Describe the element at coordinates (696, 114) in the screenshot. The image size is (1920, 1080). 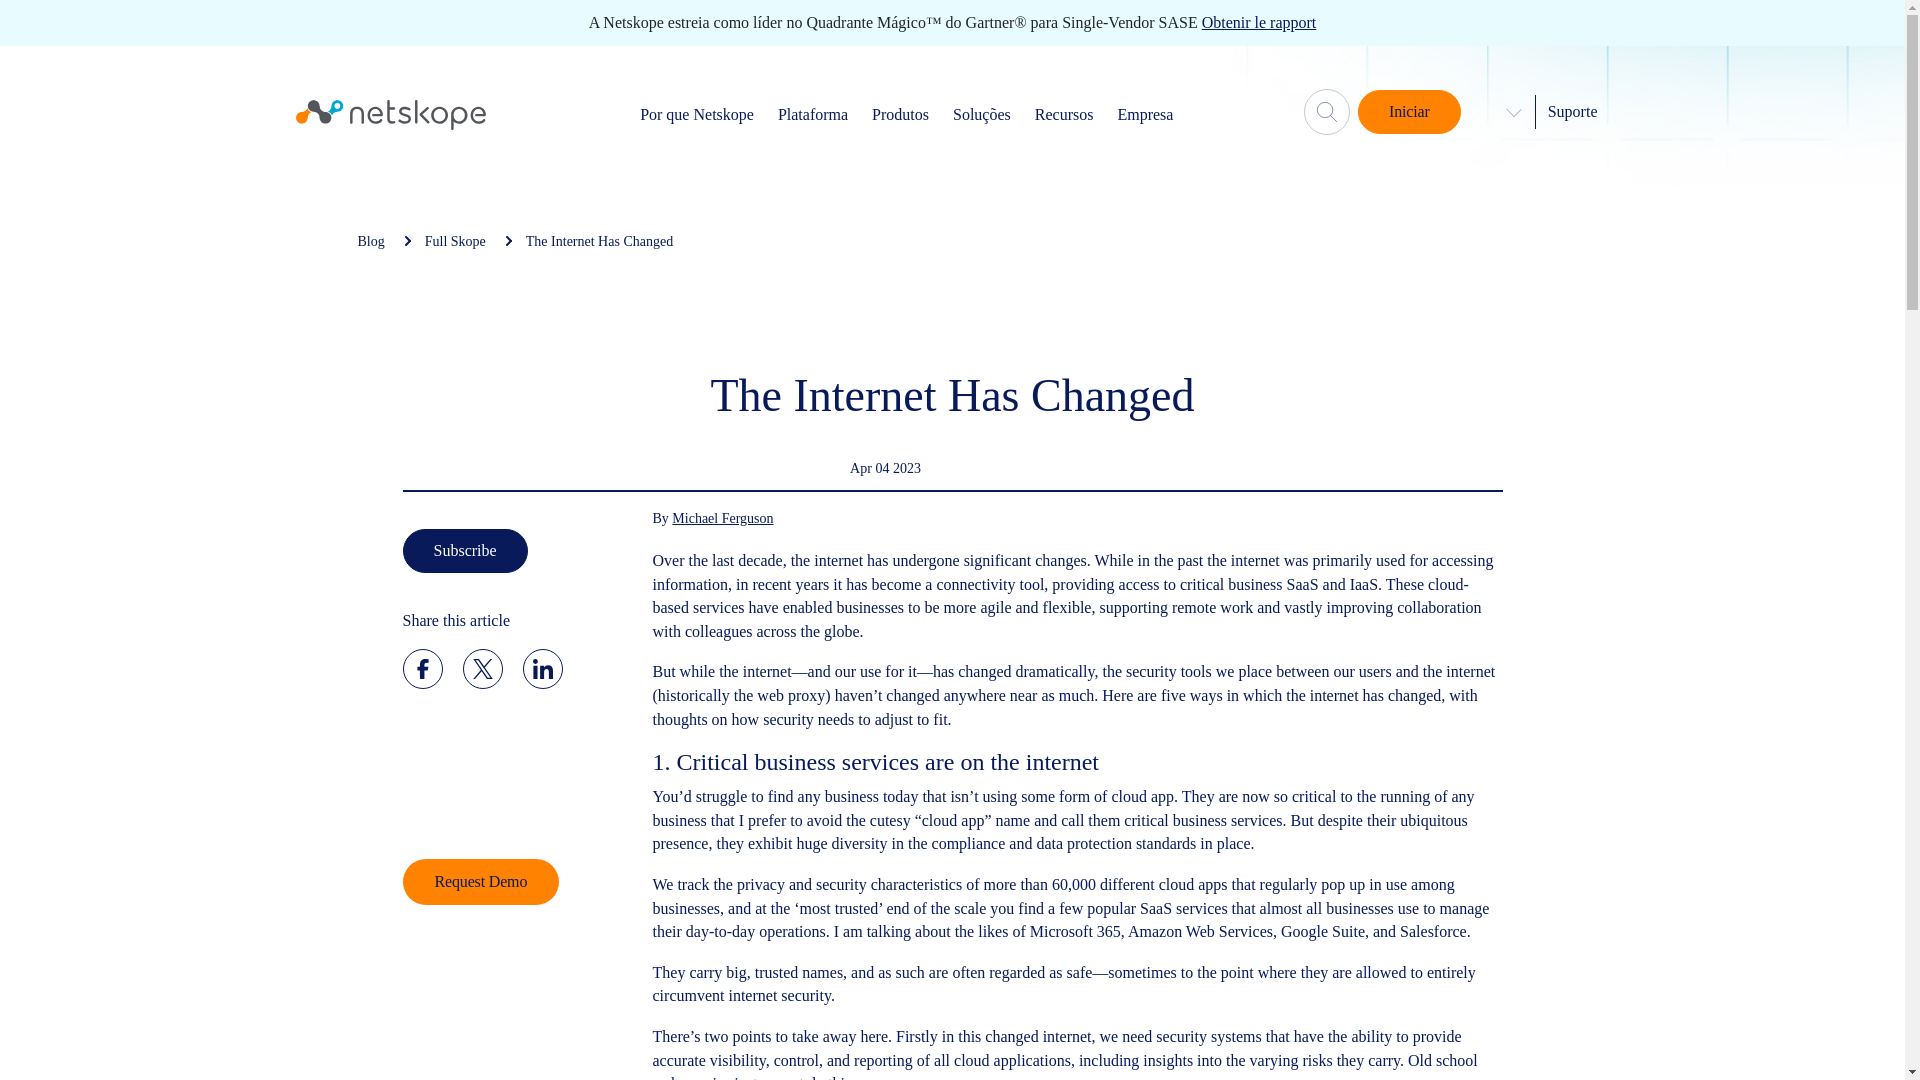
I see `Por que Netskope` at that location.